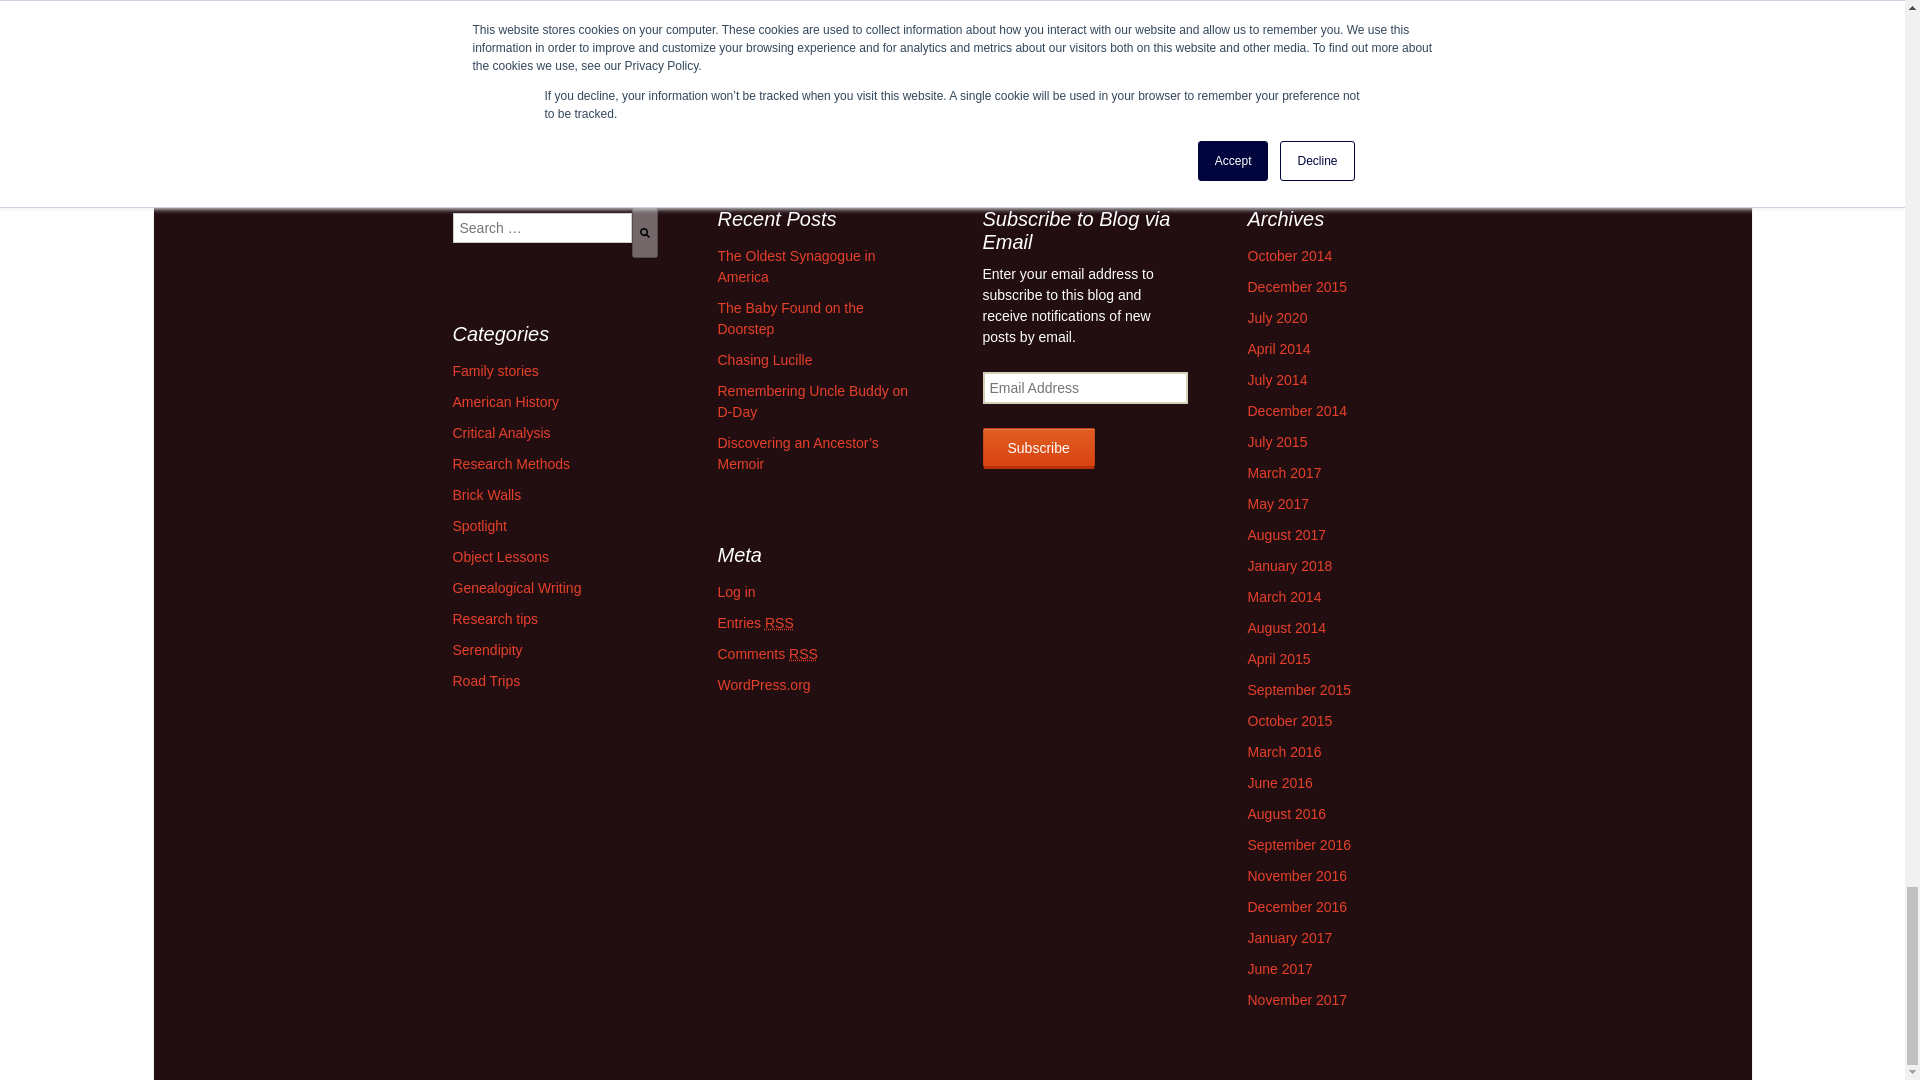 The image size is (1920, 1080). I want to click on Really Simple Syndication, so click(779, 622).